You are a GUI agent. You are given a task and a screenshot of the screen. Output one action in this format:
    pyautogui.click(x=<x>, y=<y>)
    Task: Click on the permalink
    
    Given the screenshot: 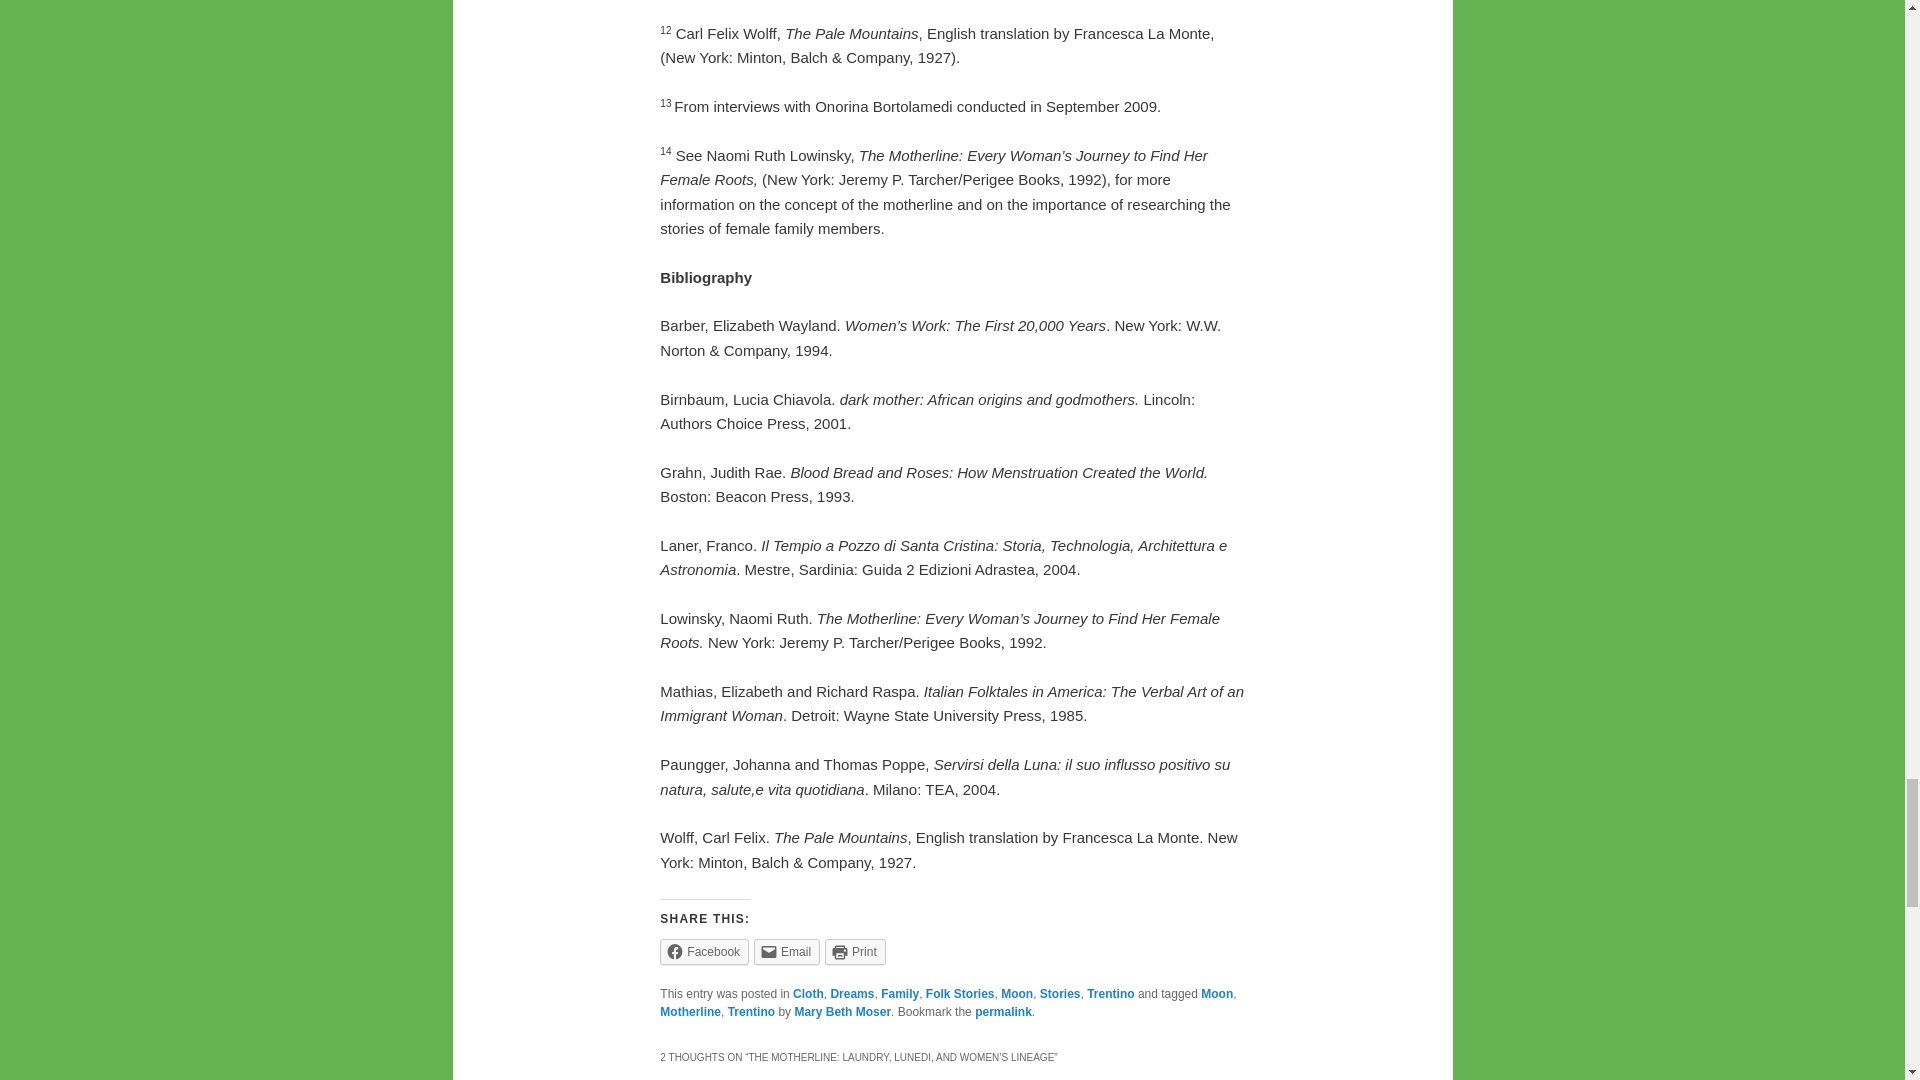 What is the action you would take?
    pyautogui.click(x=1004, y=1012)
    